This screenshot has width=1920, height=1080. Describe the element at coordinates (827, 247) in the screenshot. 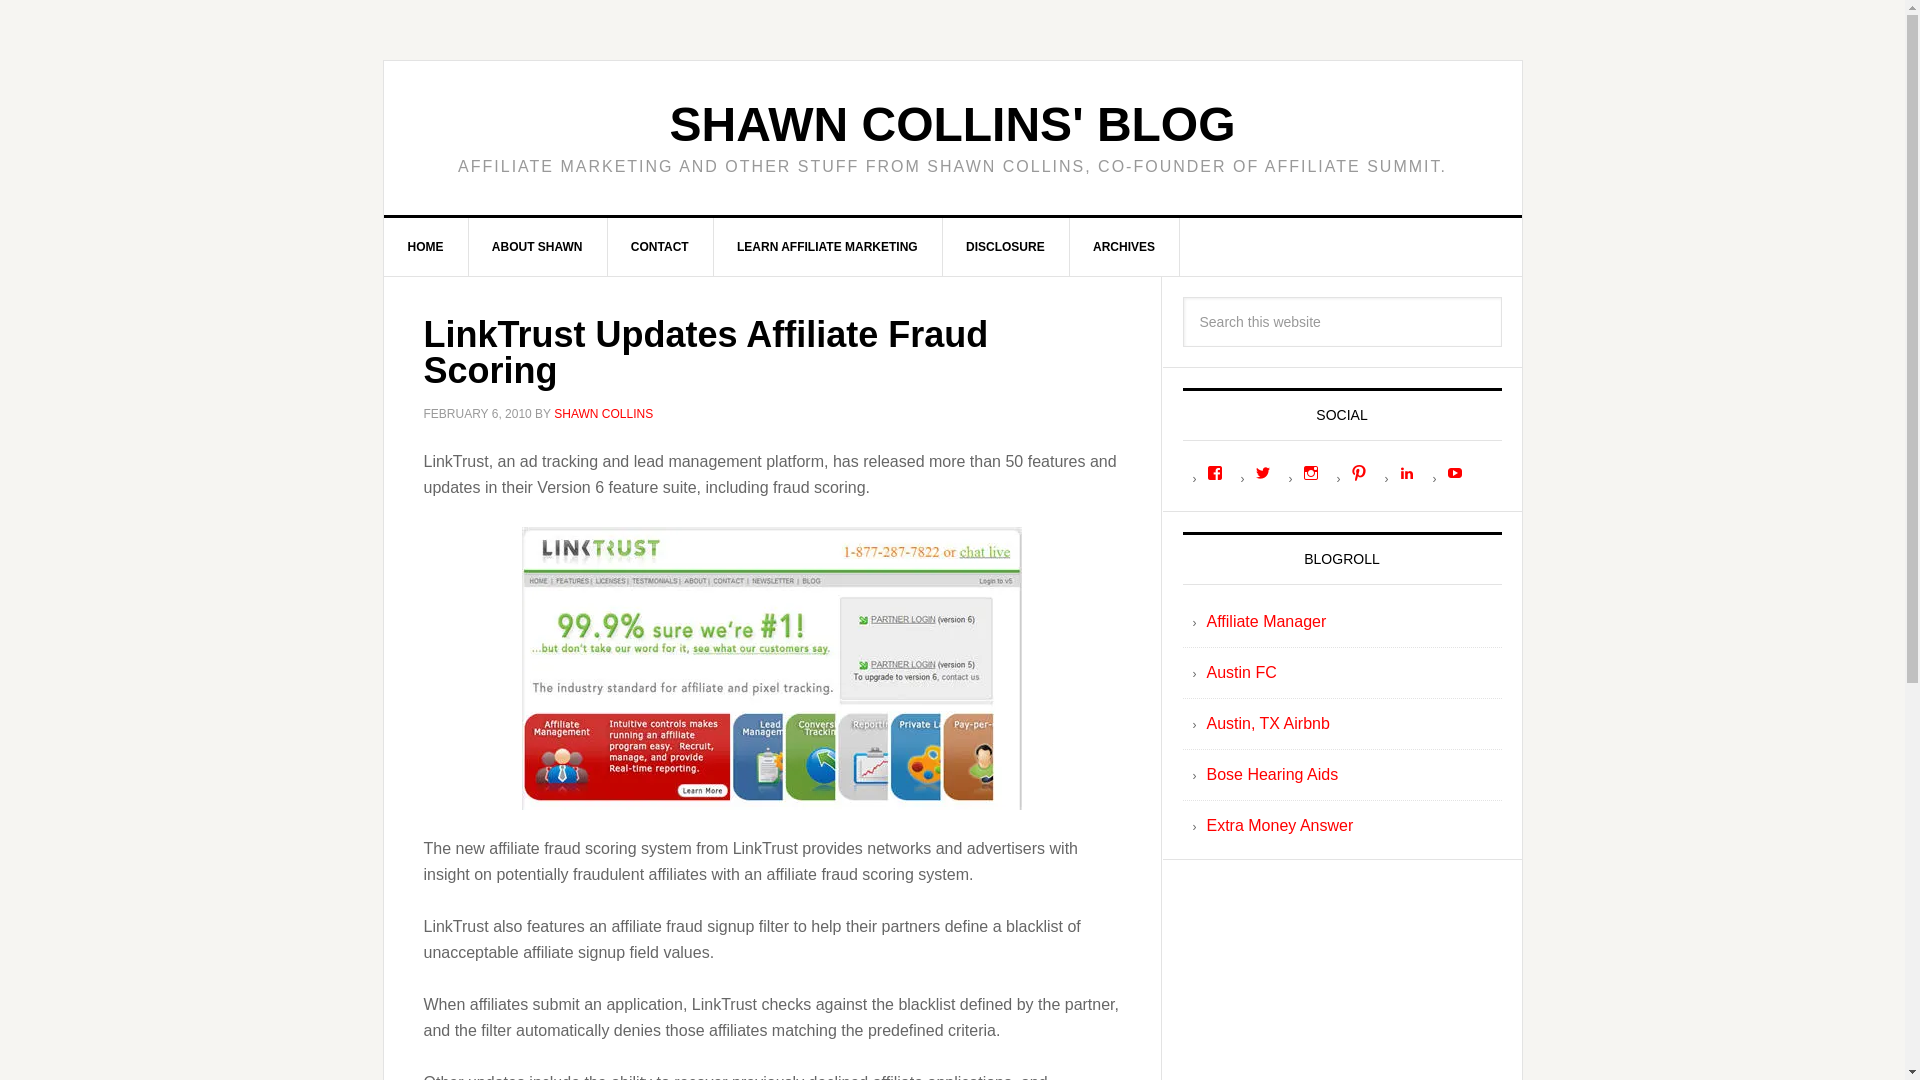

I see `LEARN AFFILIATE MARKETING` at that location.